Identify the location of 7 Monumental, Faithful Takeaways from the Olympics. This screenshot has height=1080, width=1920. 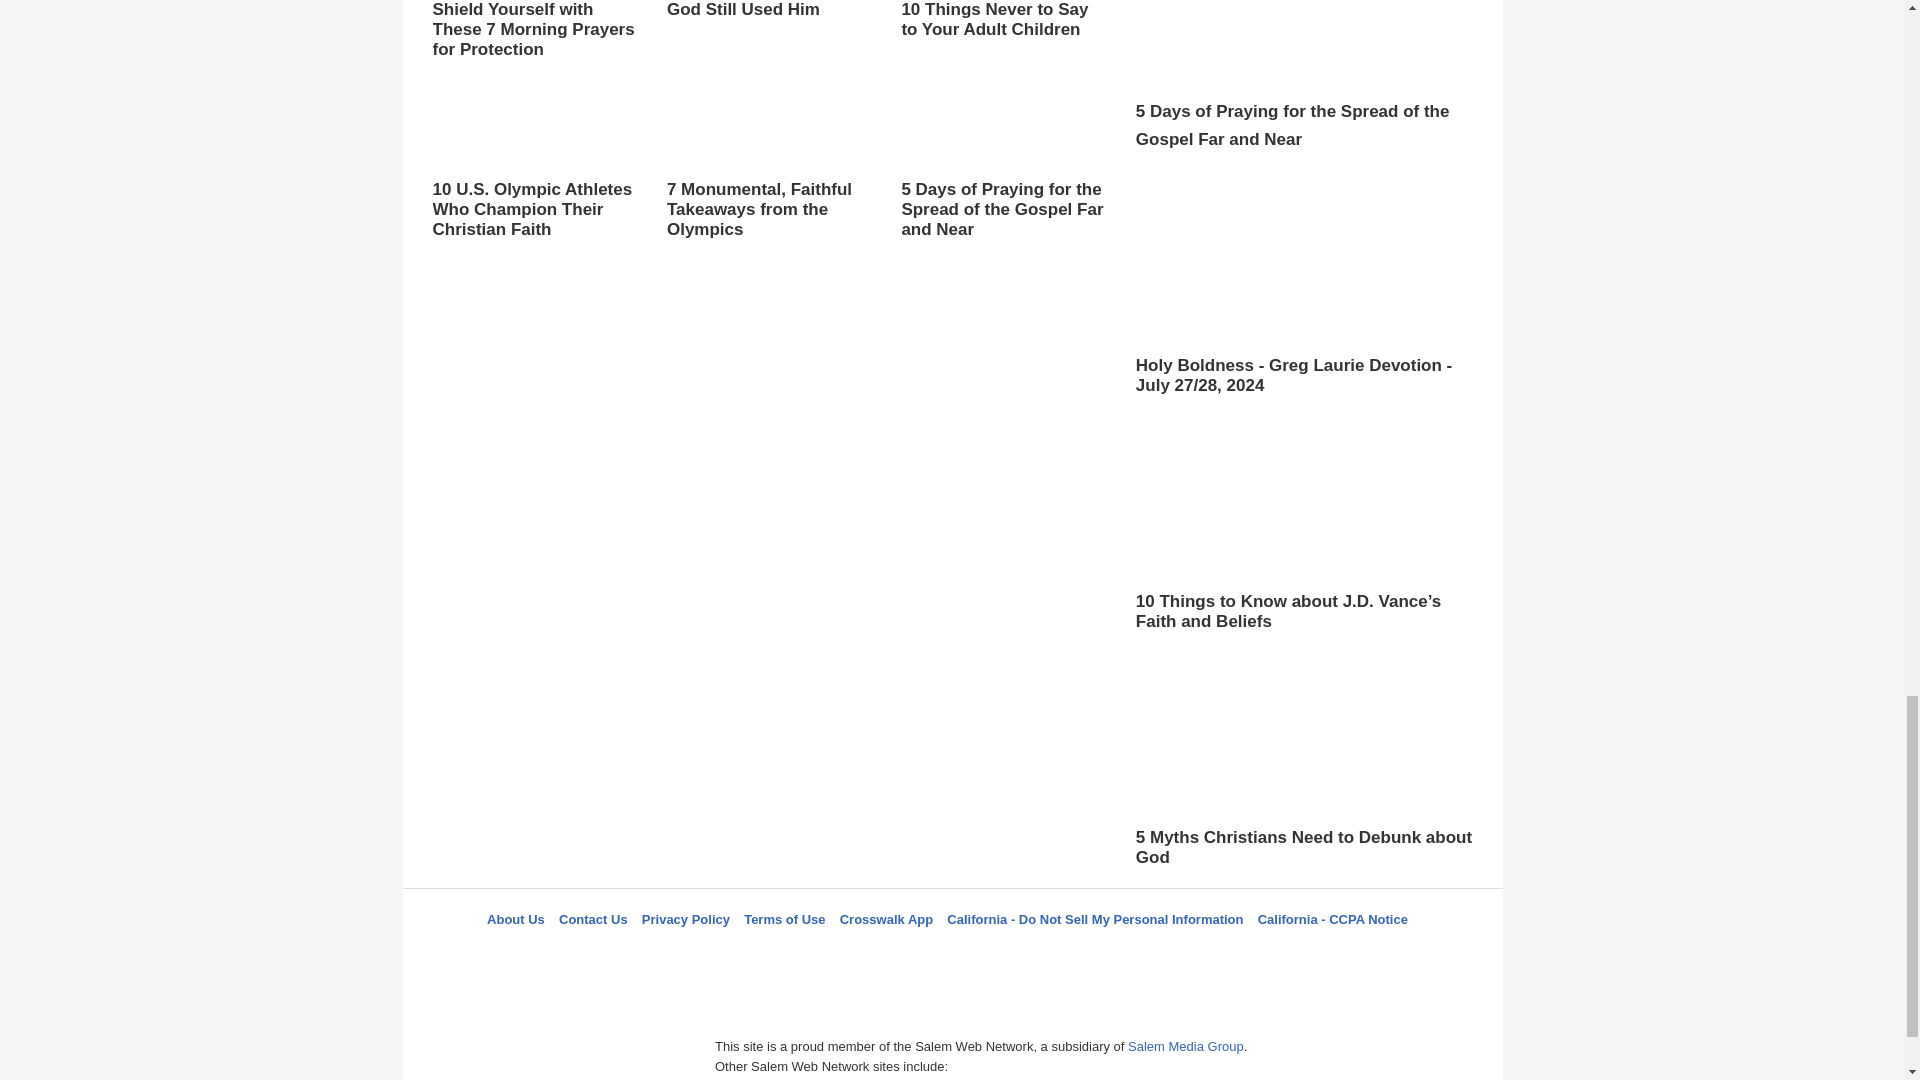
(768, 154).